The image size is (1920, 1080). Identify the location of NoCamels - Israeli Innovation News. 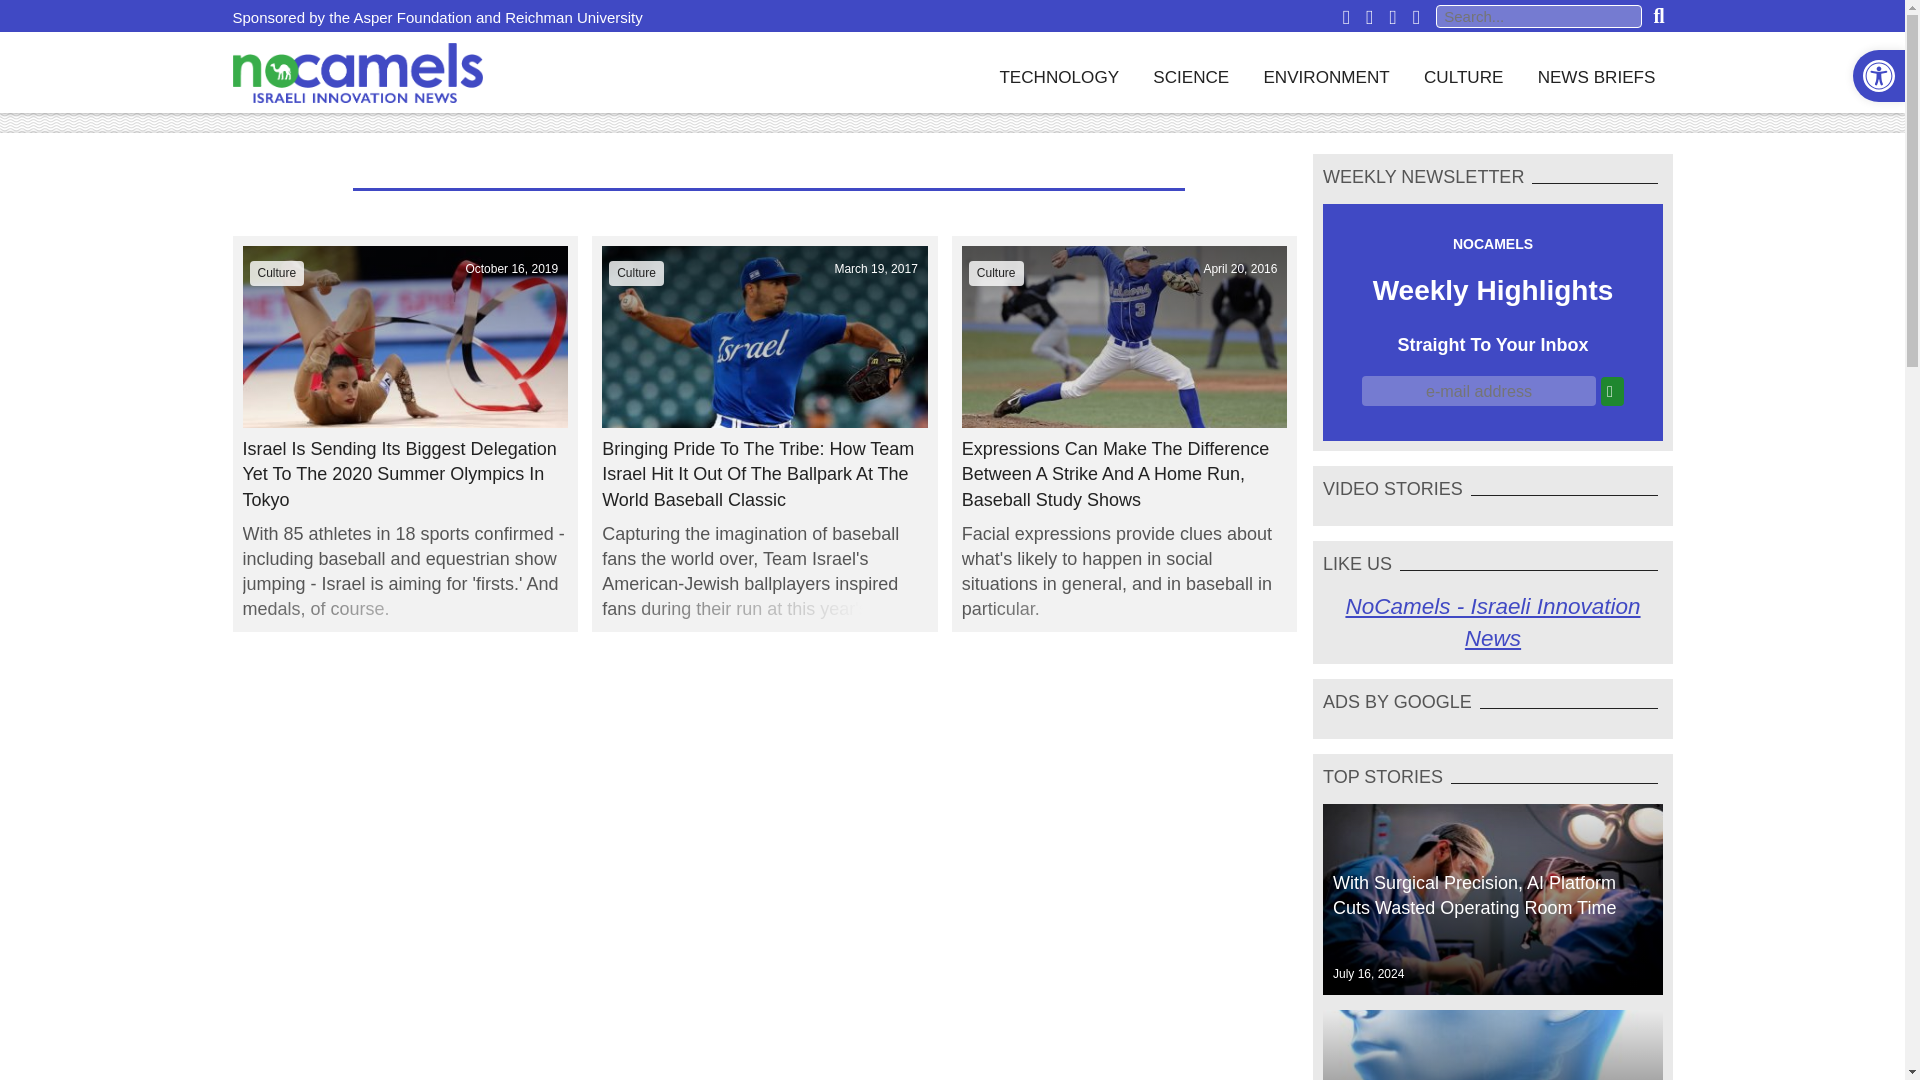
(1492, 622).